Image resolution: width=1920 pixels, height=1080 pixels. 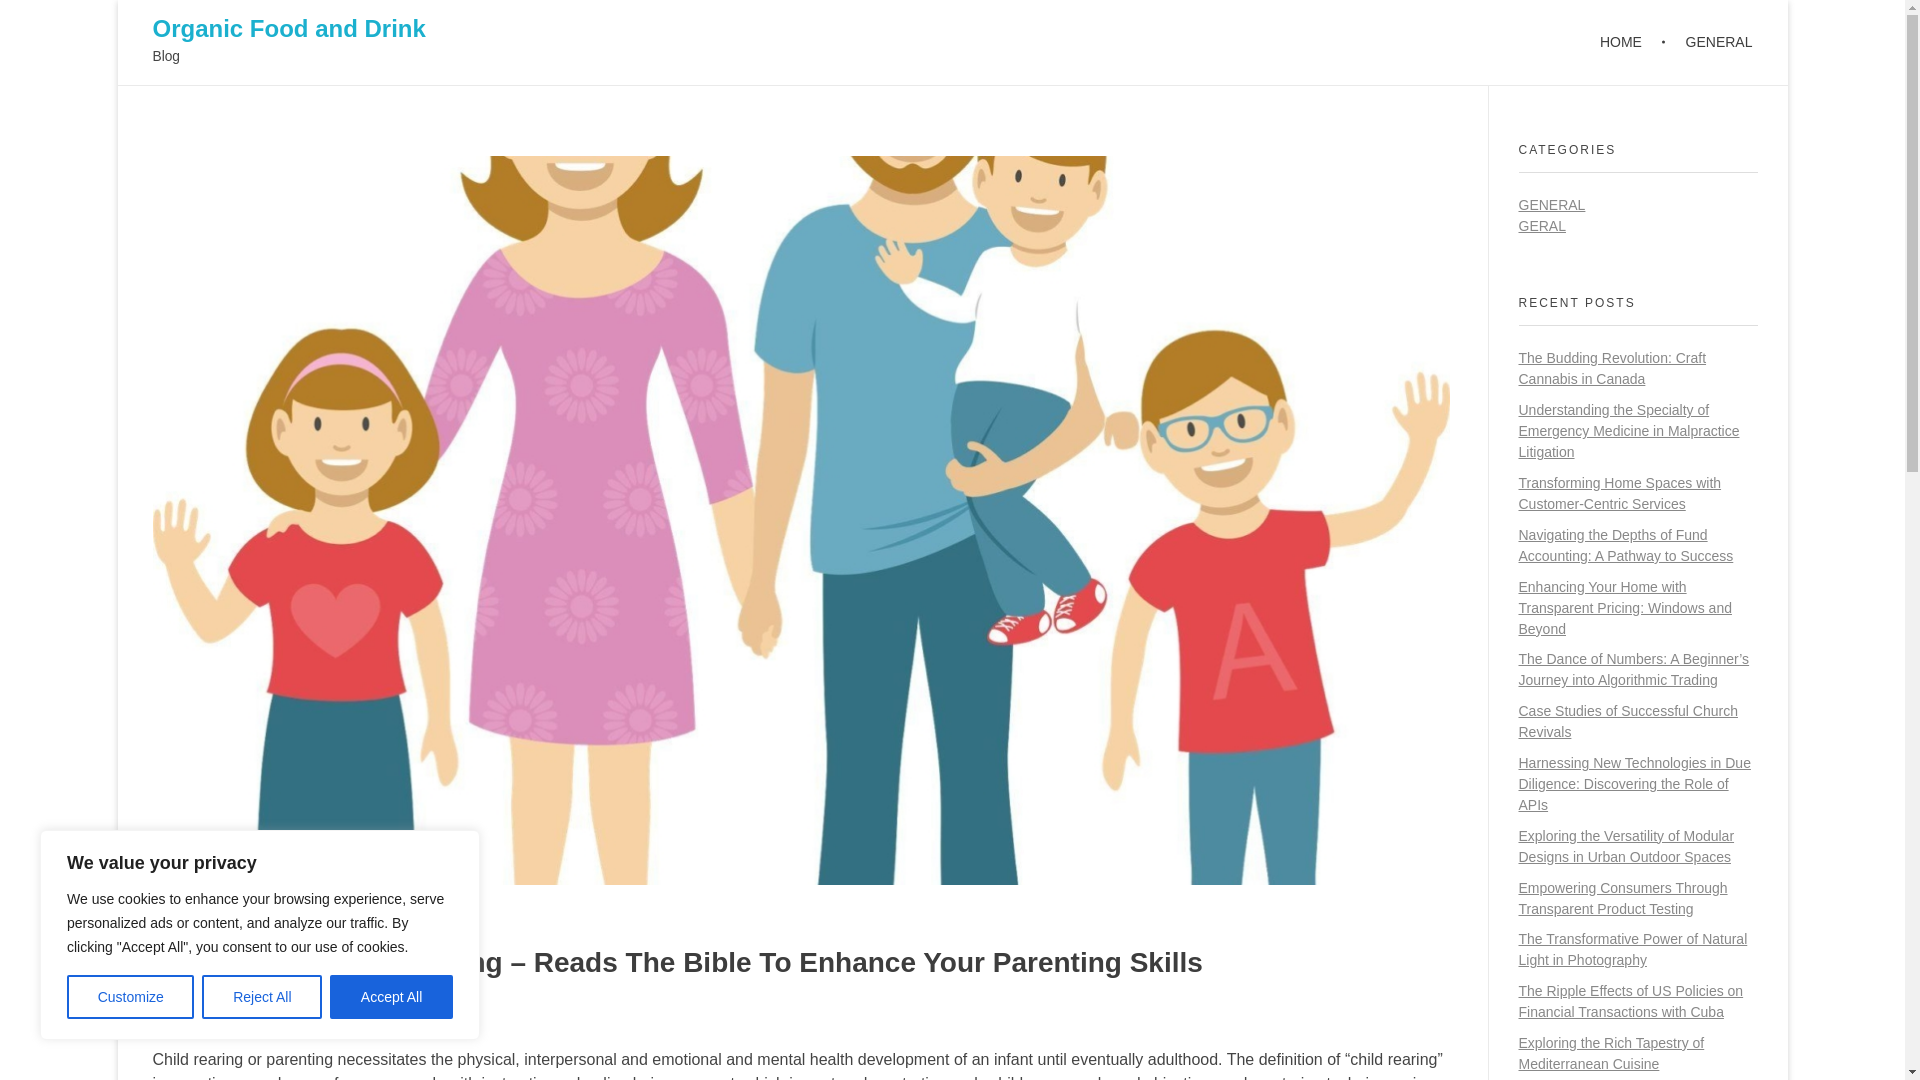 I want to click on Organic Food and Drink, so click(x=288, y=28).